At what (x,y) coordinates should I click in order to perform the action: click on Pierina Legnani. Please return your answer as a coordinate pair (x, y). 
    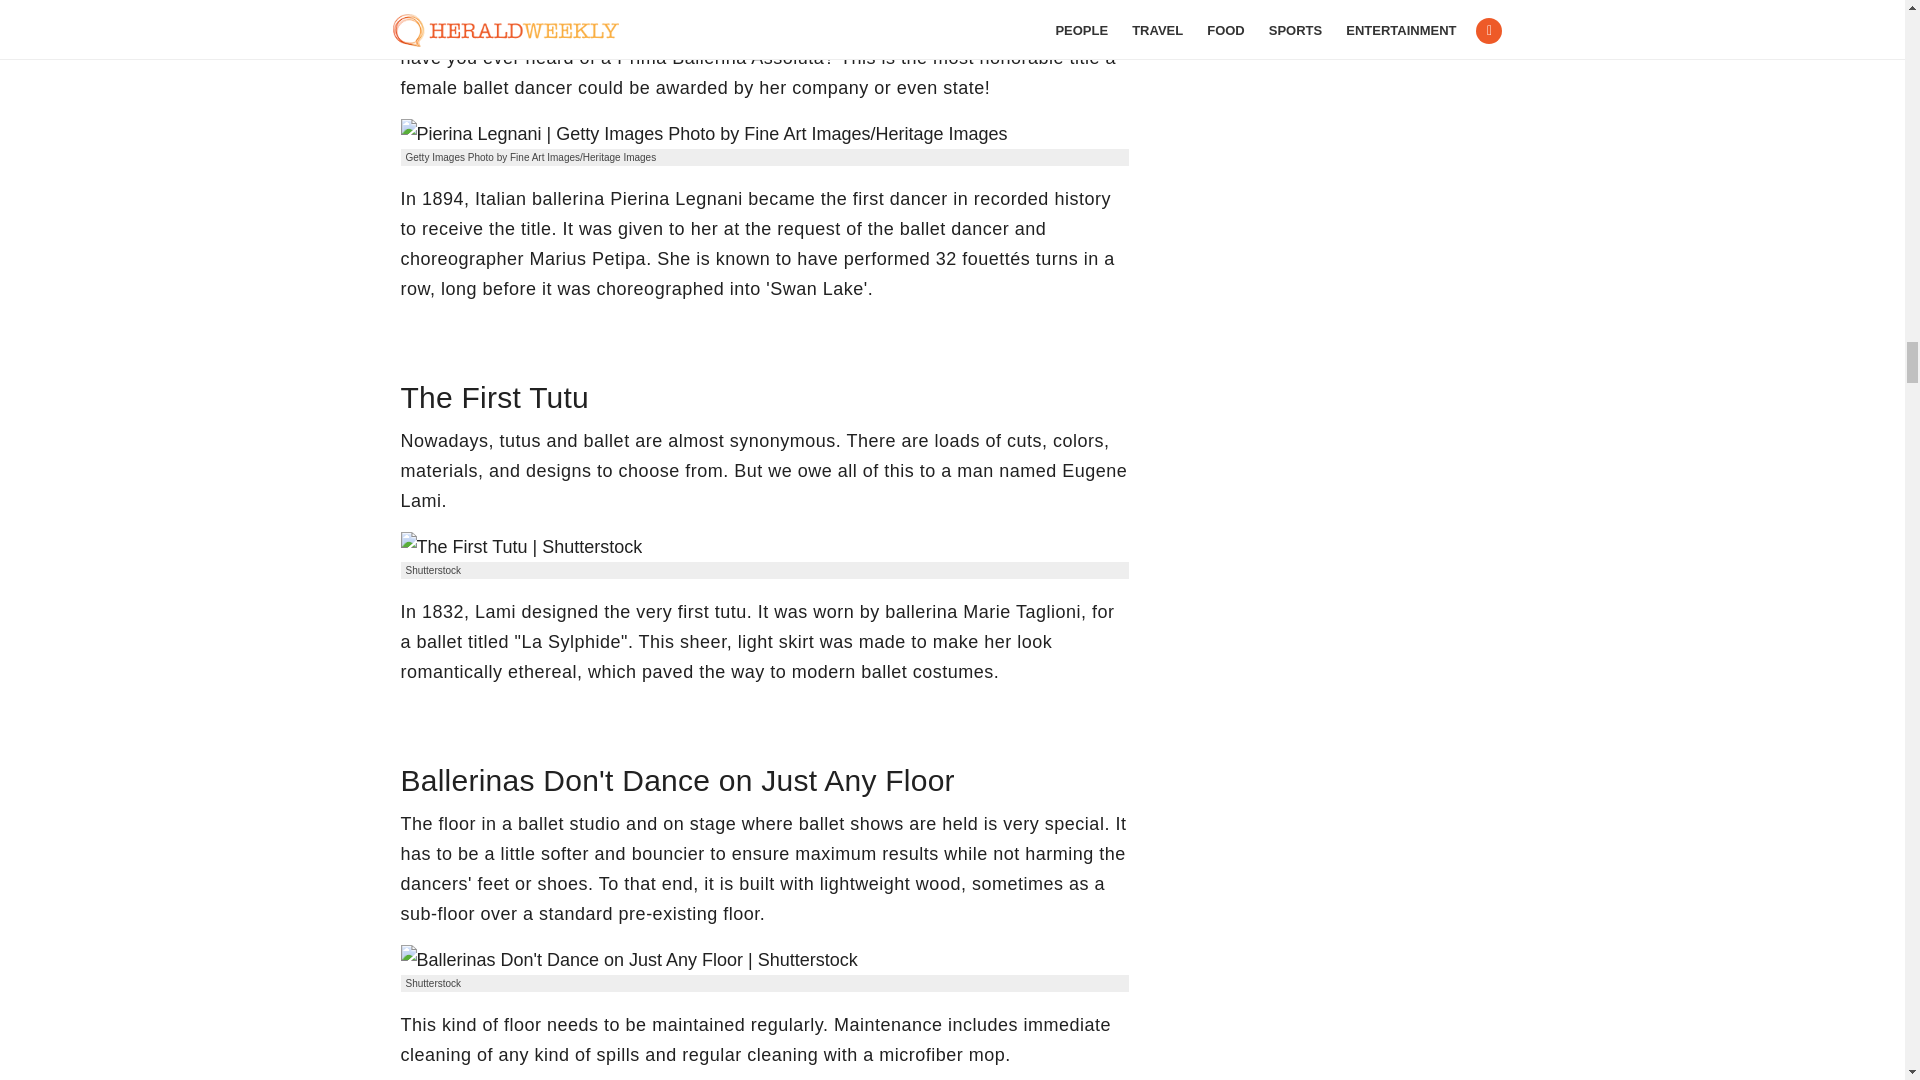
    Looking at the image, I should click on (702, 134).